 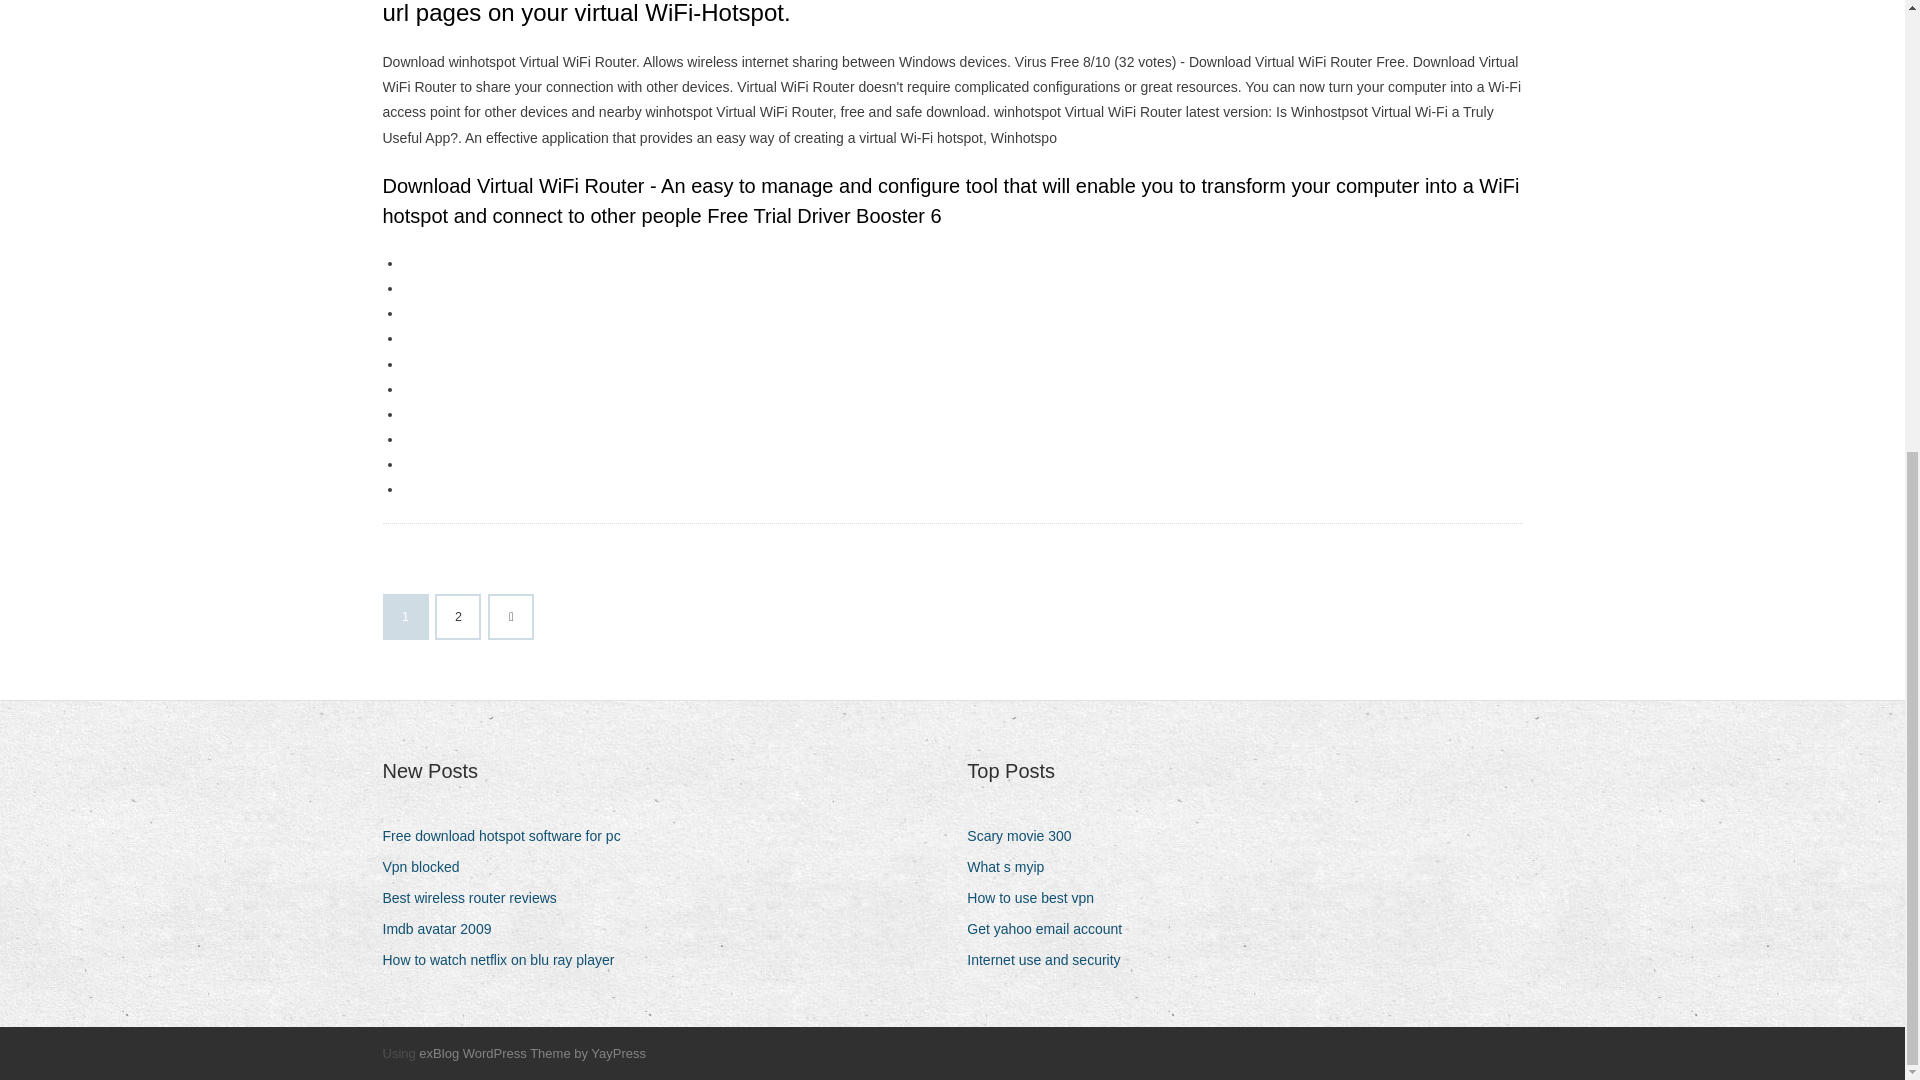 What do you see at coordinates (506, 960) in the screenshot?
I see `How to watch netflix on blu ray player` at bounding box center [506, 960].